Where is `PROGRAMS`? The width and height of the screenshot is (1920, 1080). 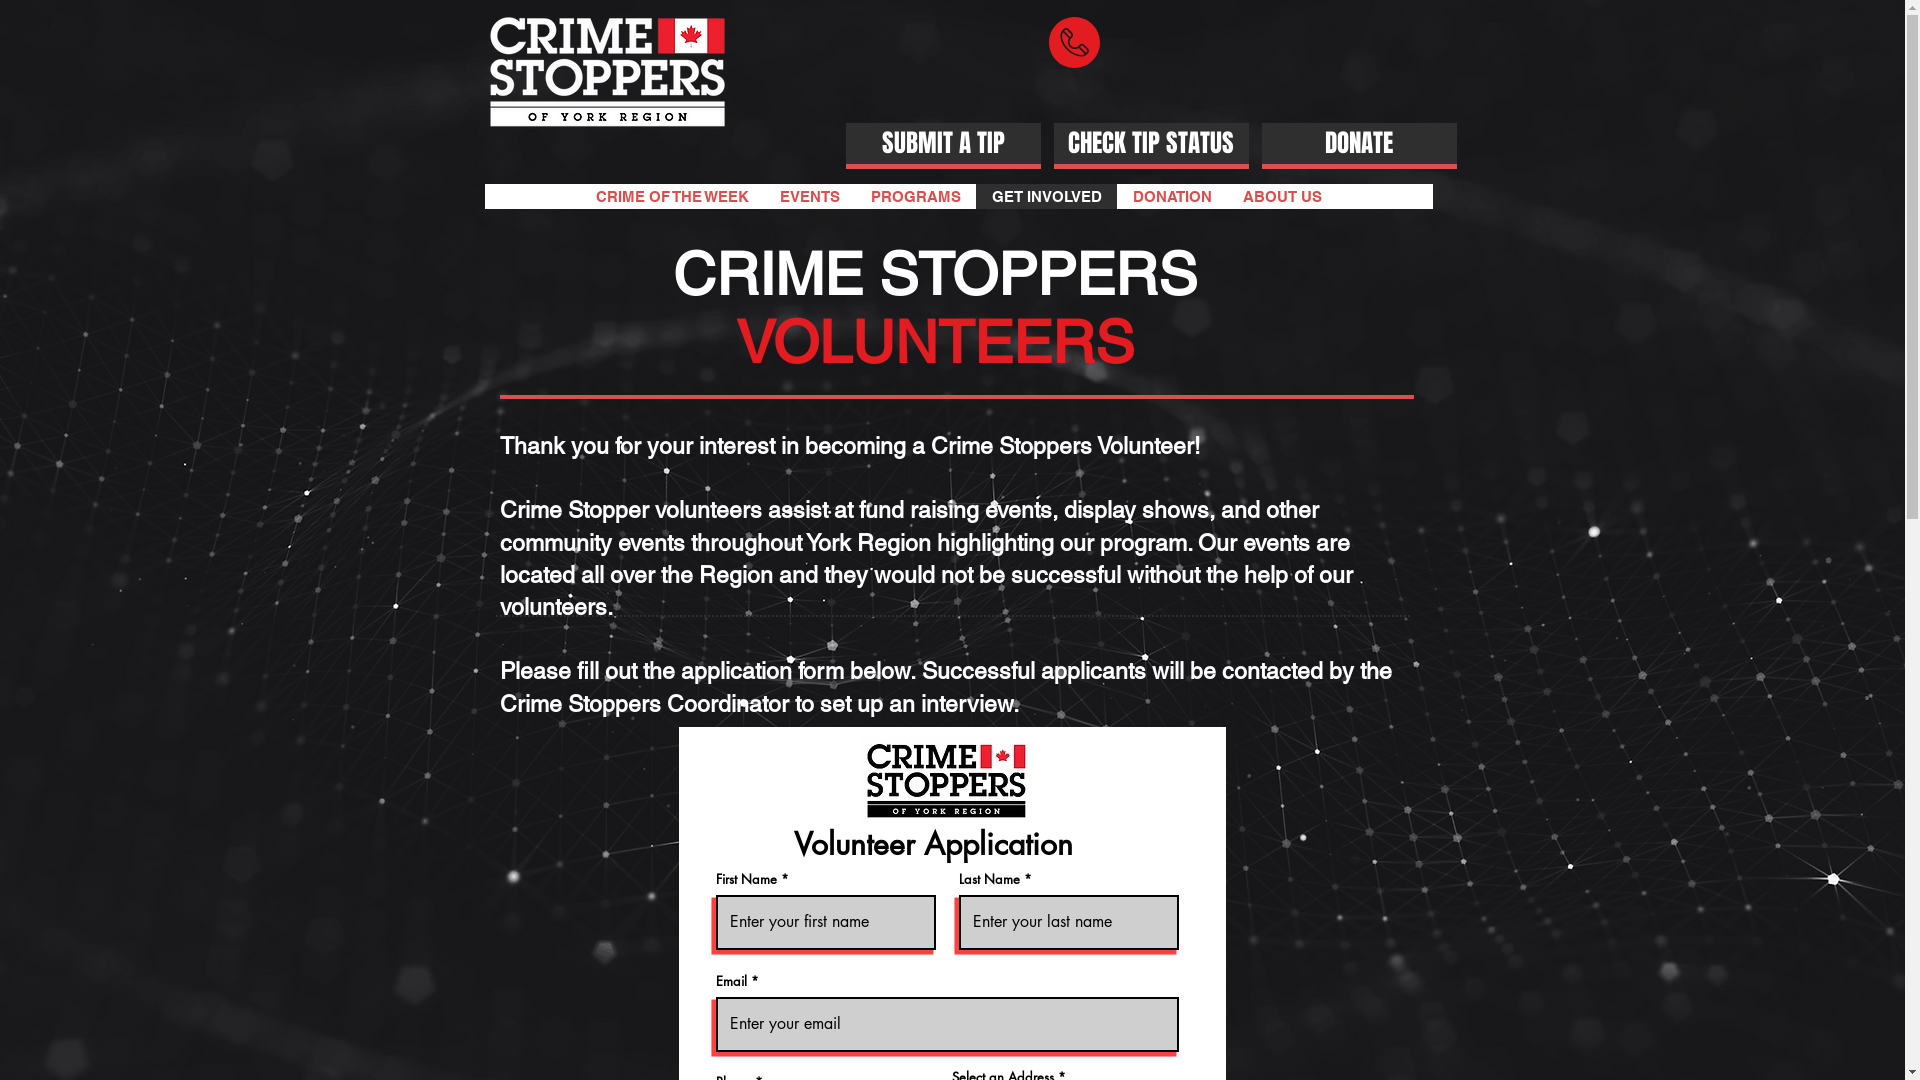
PROGRAMS is located at coordinates (916, 196).